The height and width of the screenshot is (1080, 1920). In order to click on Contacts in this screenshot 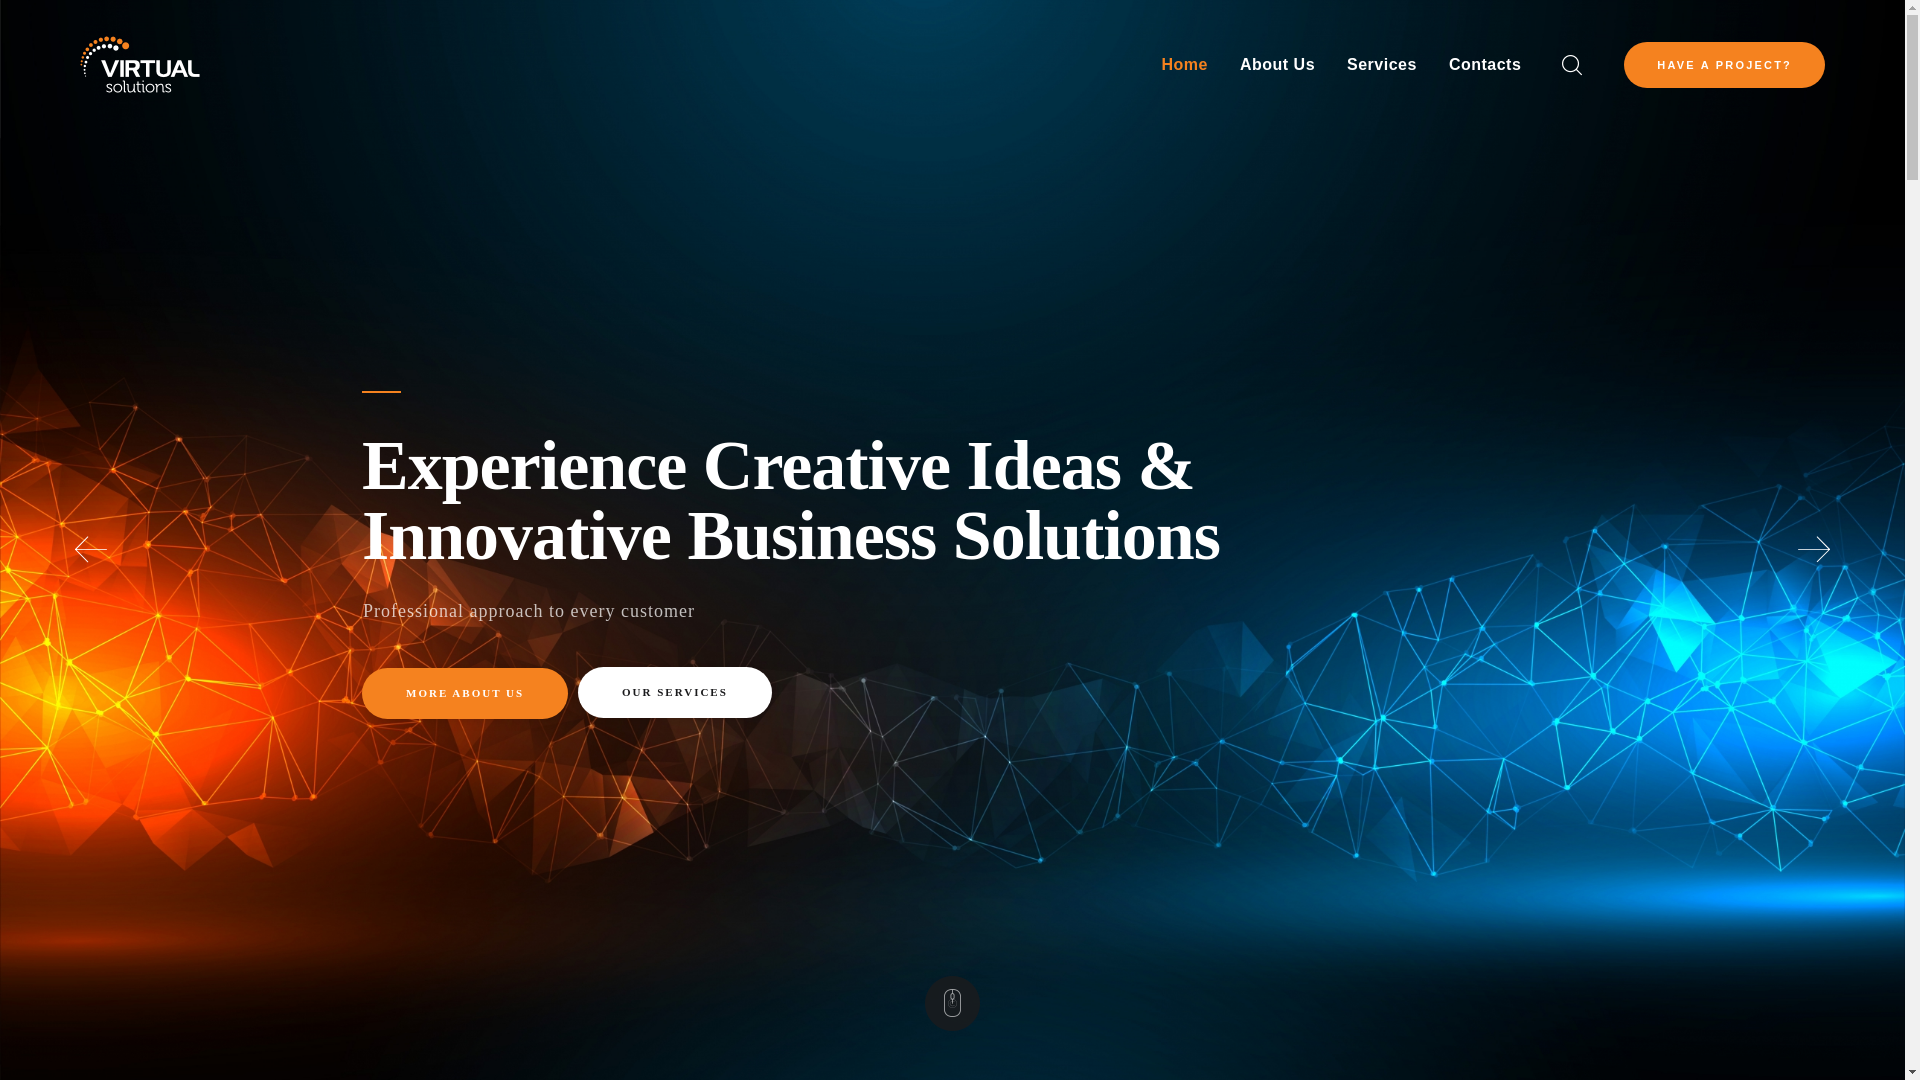, I will do `click(1484, 64)`.